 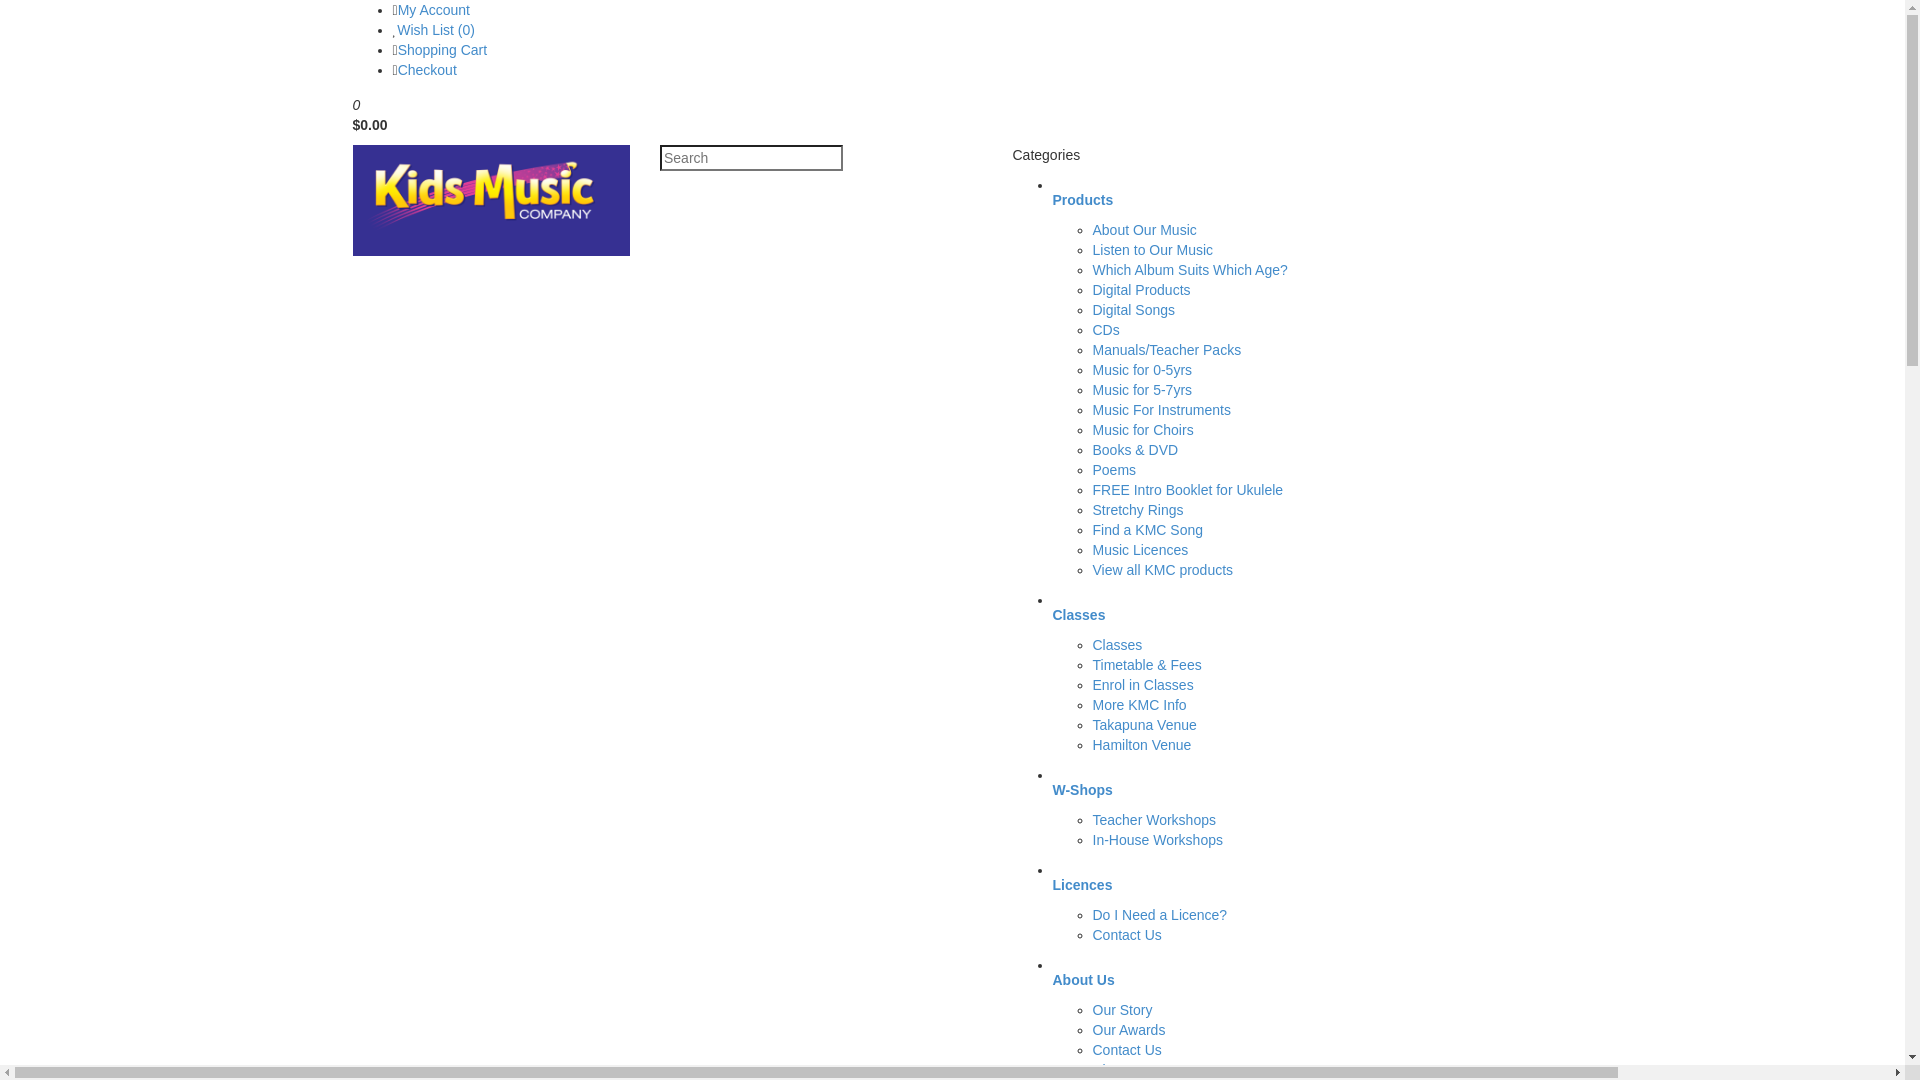 What do you see at coordinates (1117, 645) in the screenshot?
I see `Classes` at bounding box center [1117, 645].